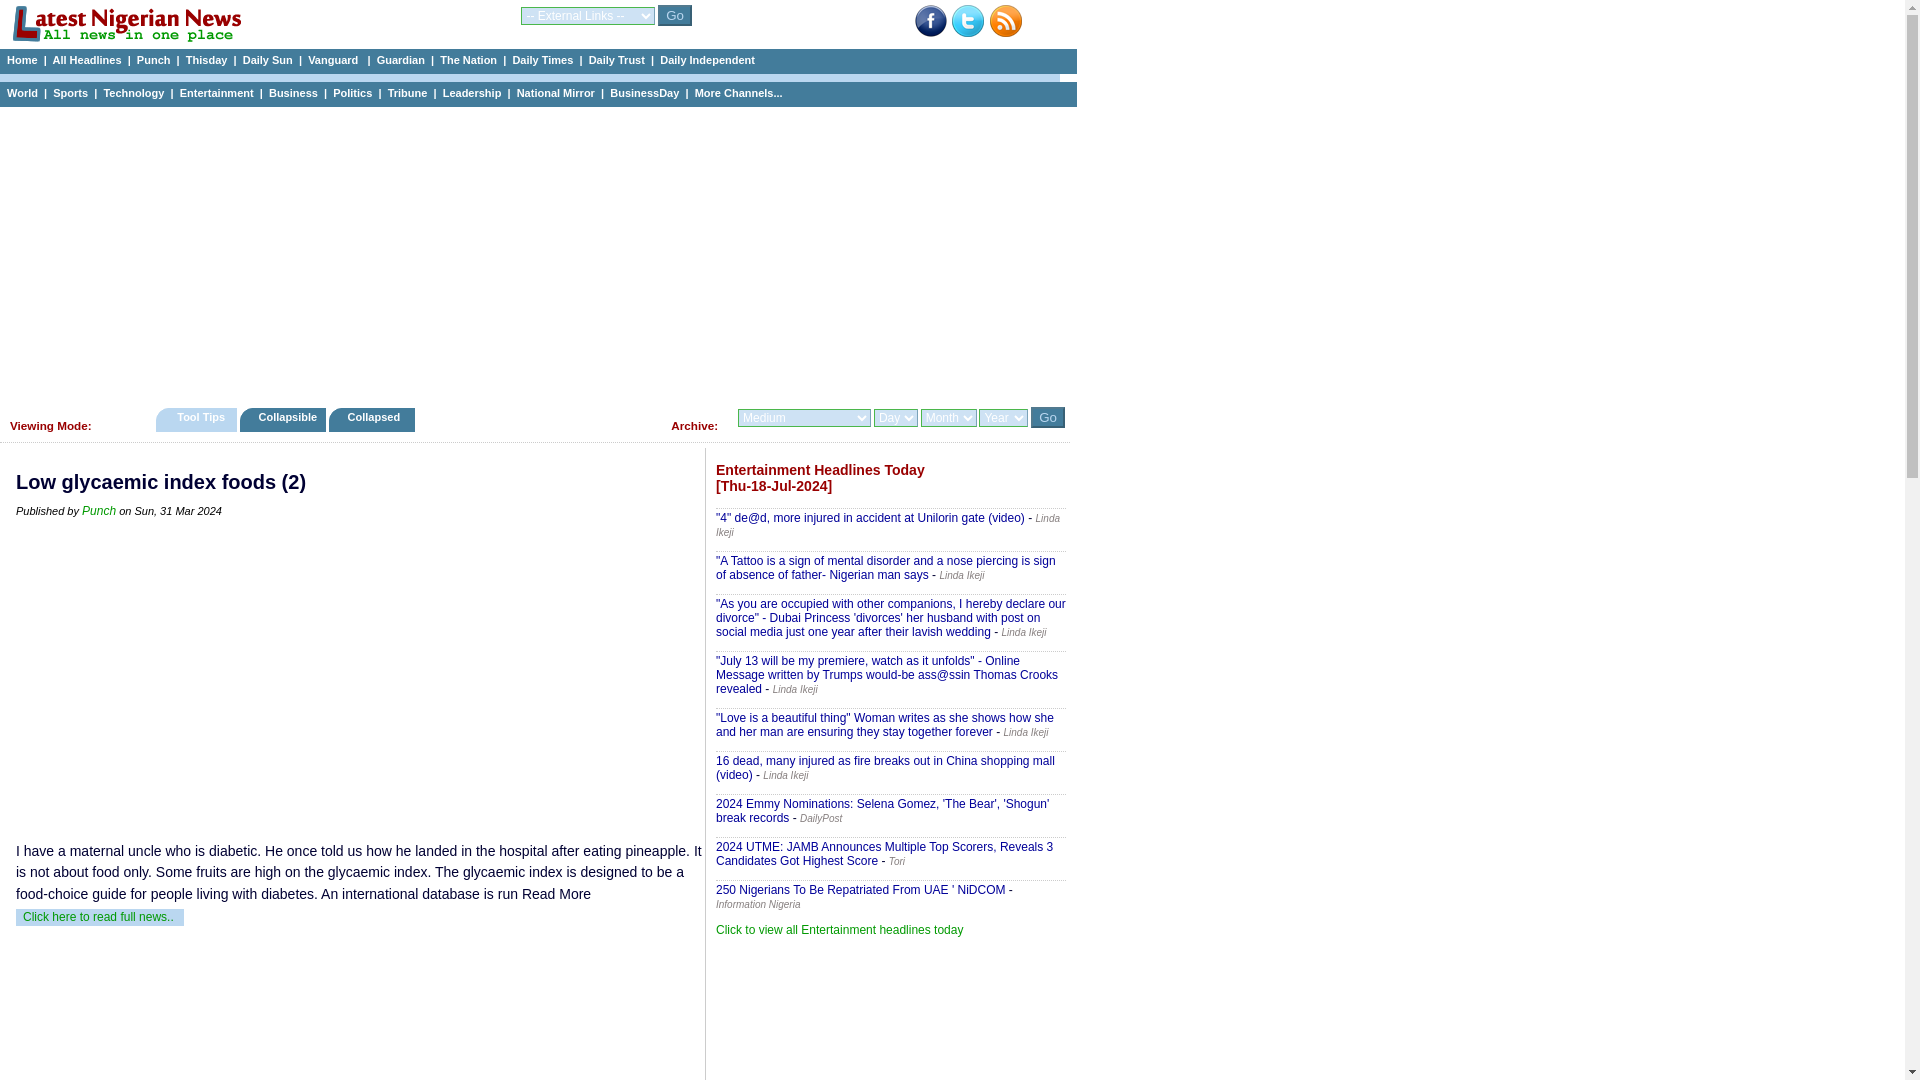 Image resolution: width=1920 pixels, height=1080 pixels. What do you see at coordinates (739, 93) in the screenshot?
I see `More Channels...` at bounding box center [739, 93].